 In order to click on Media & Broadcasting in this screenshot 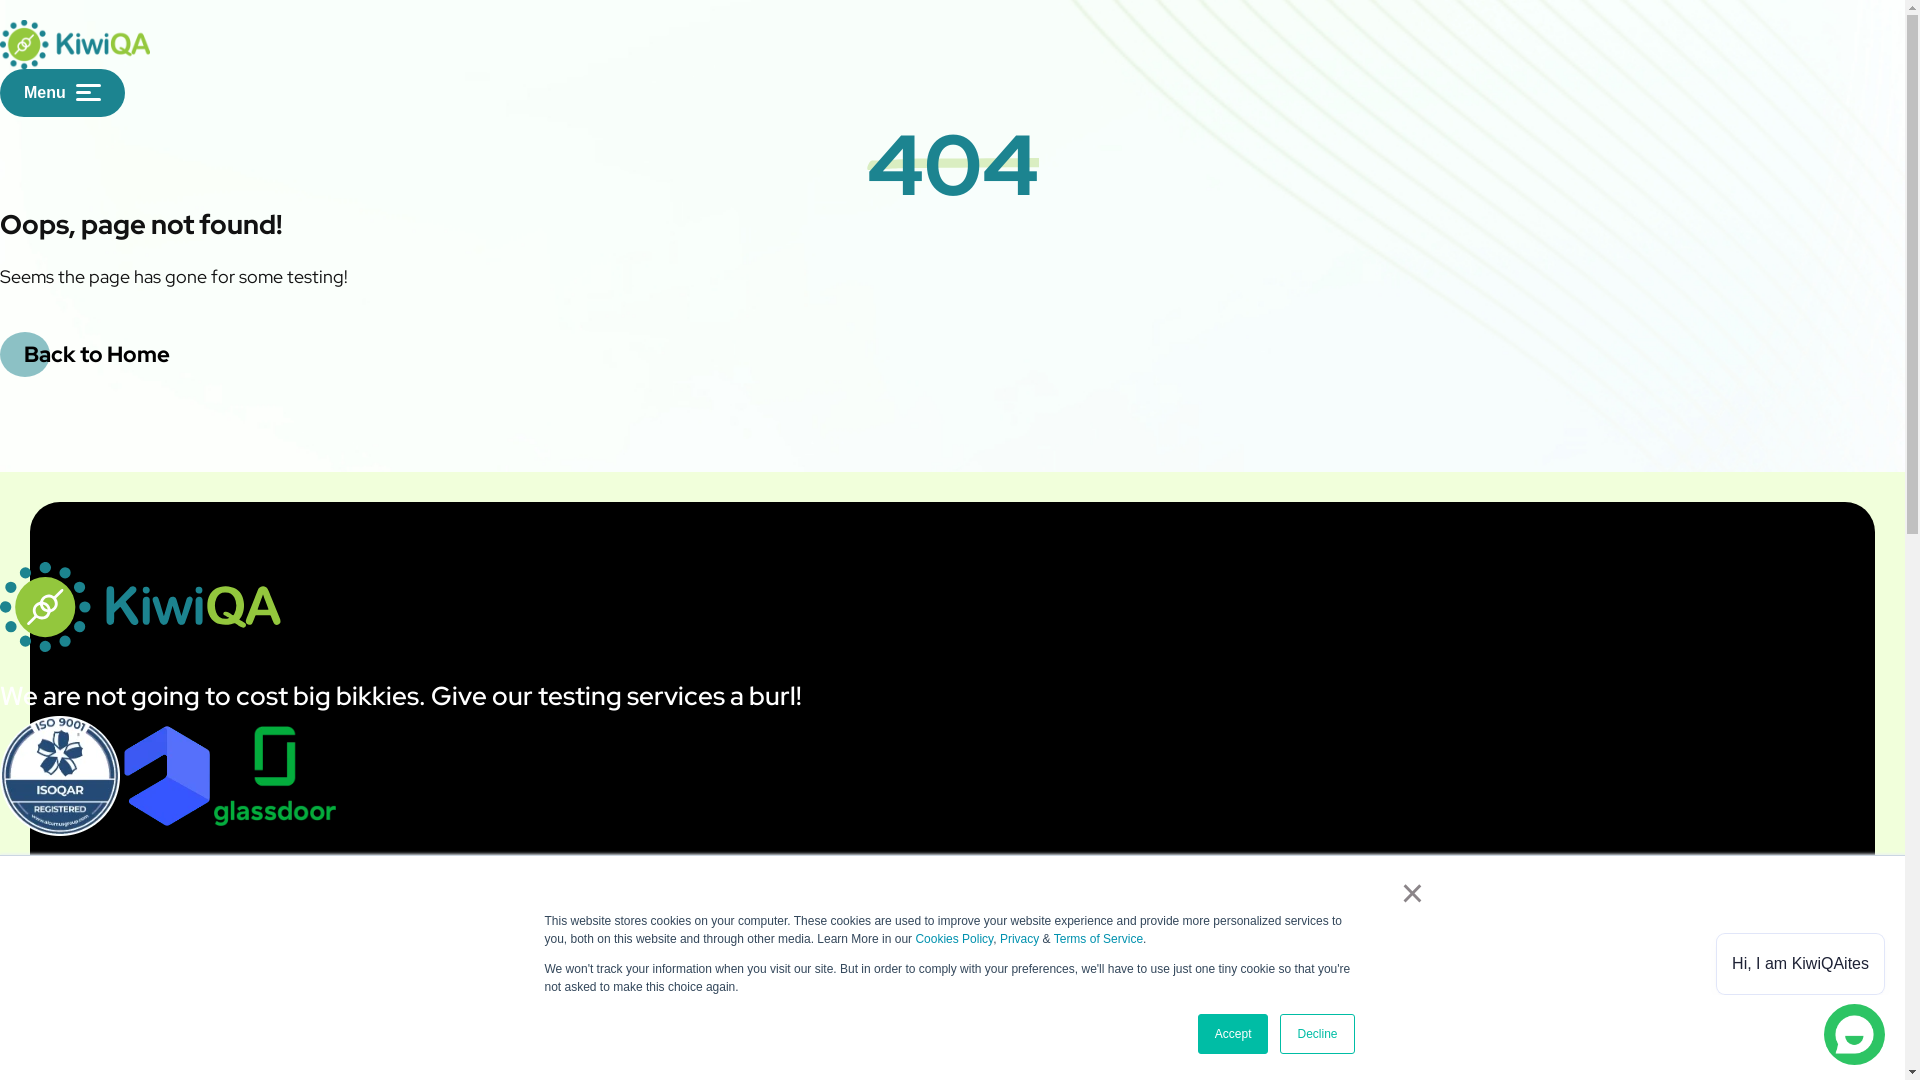, I will do `click(720, 1035)`.